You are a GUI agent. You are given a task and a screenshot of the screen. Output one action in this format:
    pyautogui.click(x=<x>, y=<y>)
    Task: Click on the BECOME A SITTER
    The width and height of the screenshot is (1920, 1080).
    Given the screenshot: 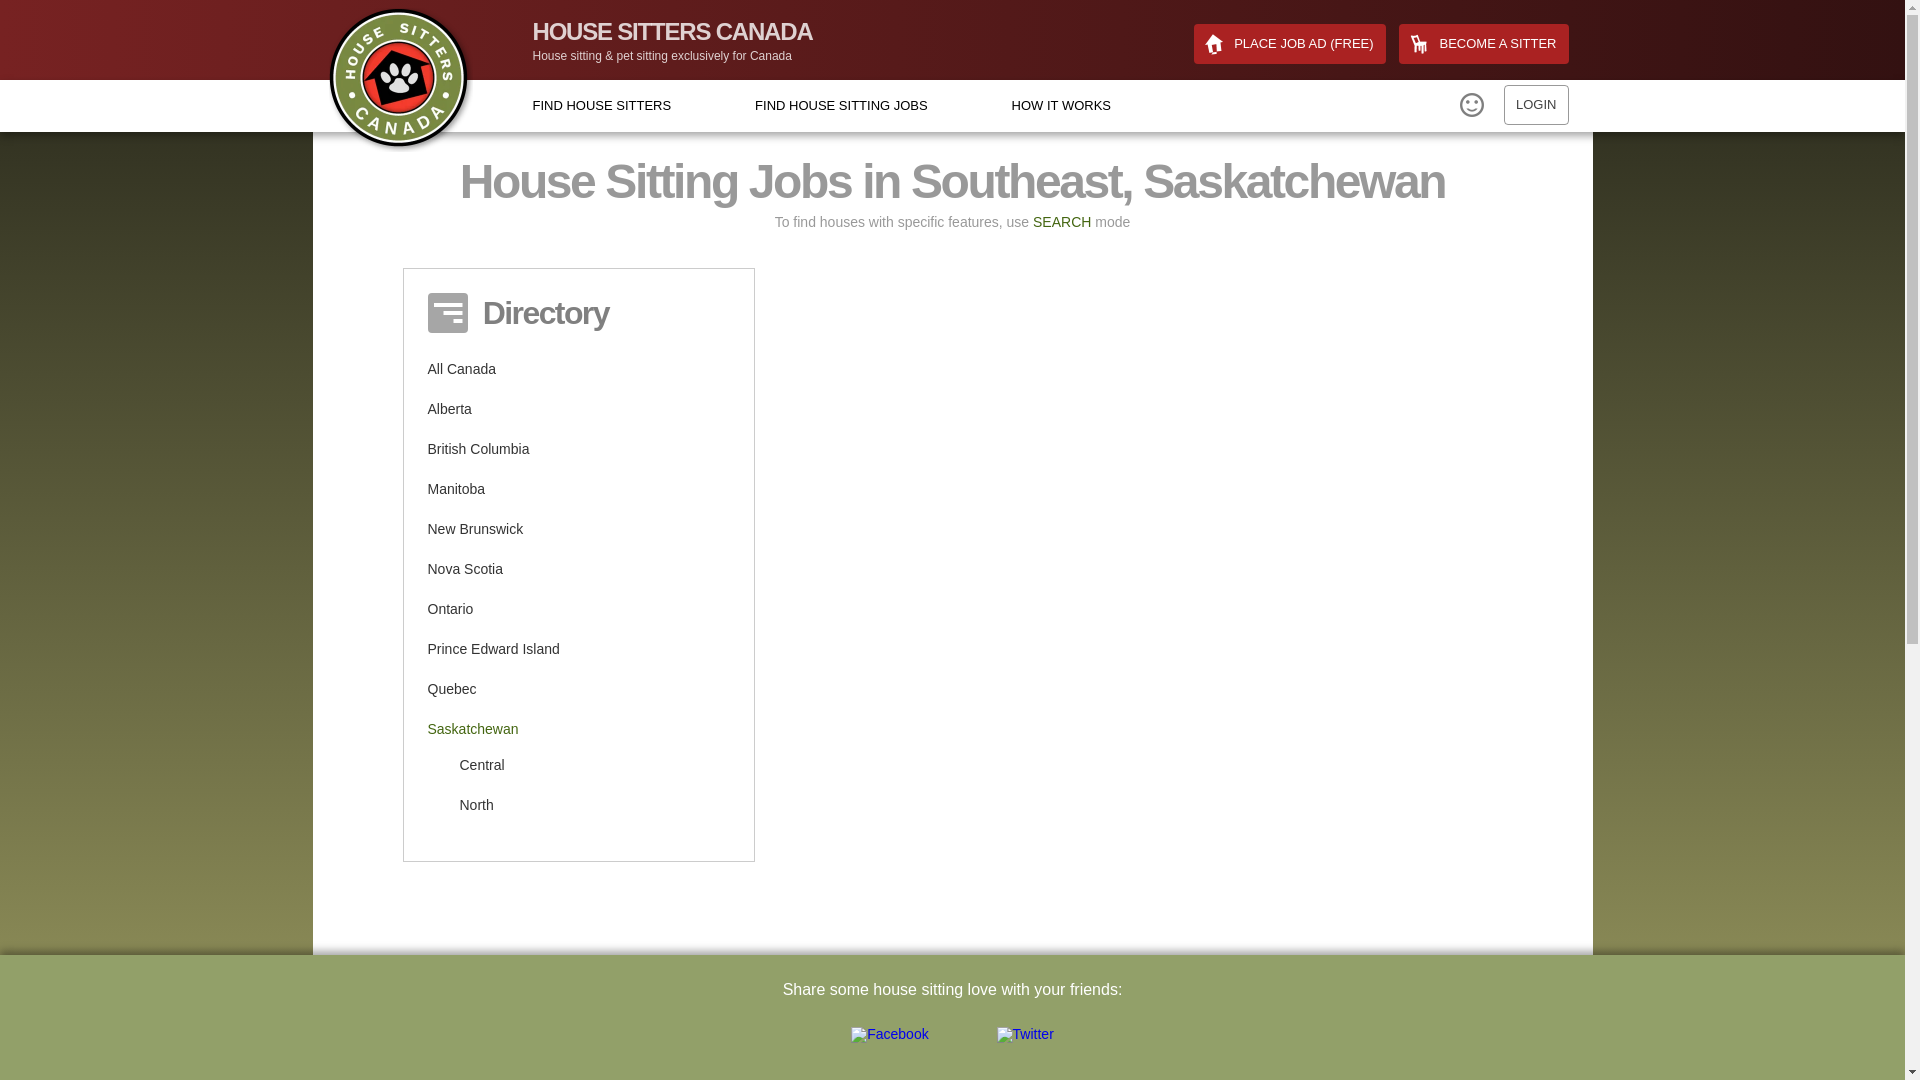 What is the action you would take?
    pyautogui.click(x=1484, y=43)
    